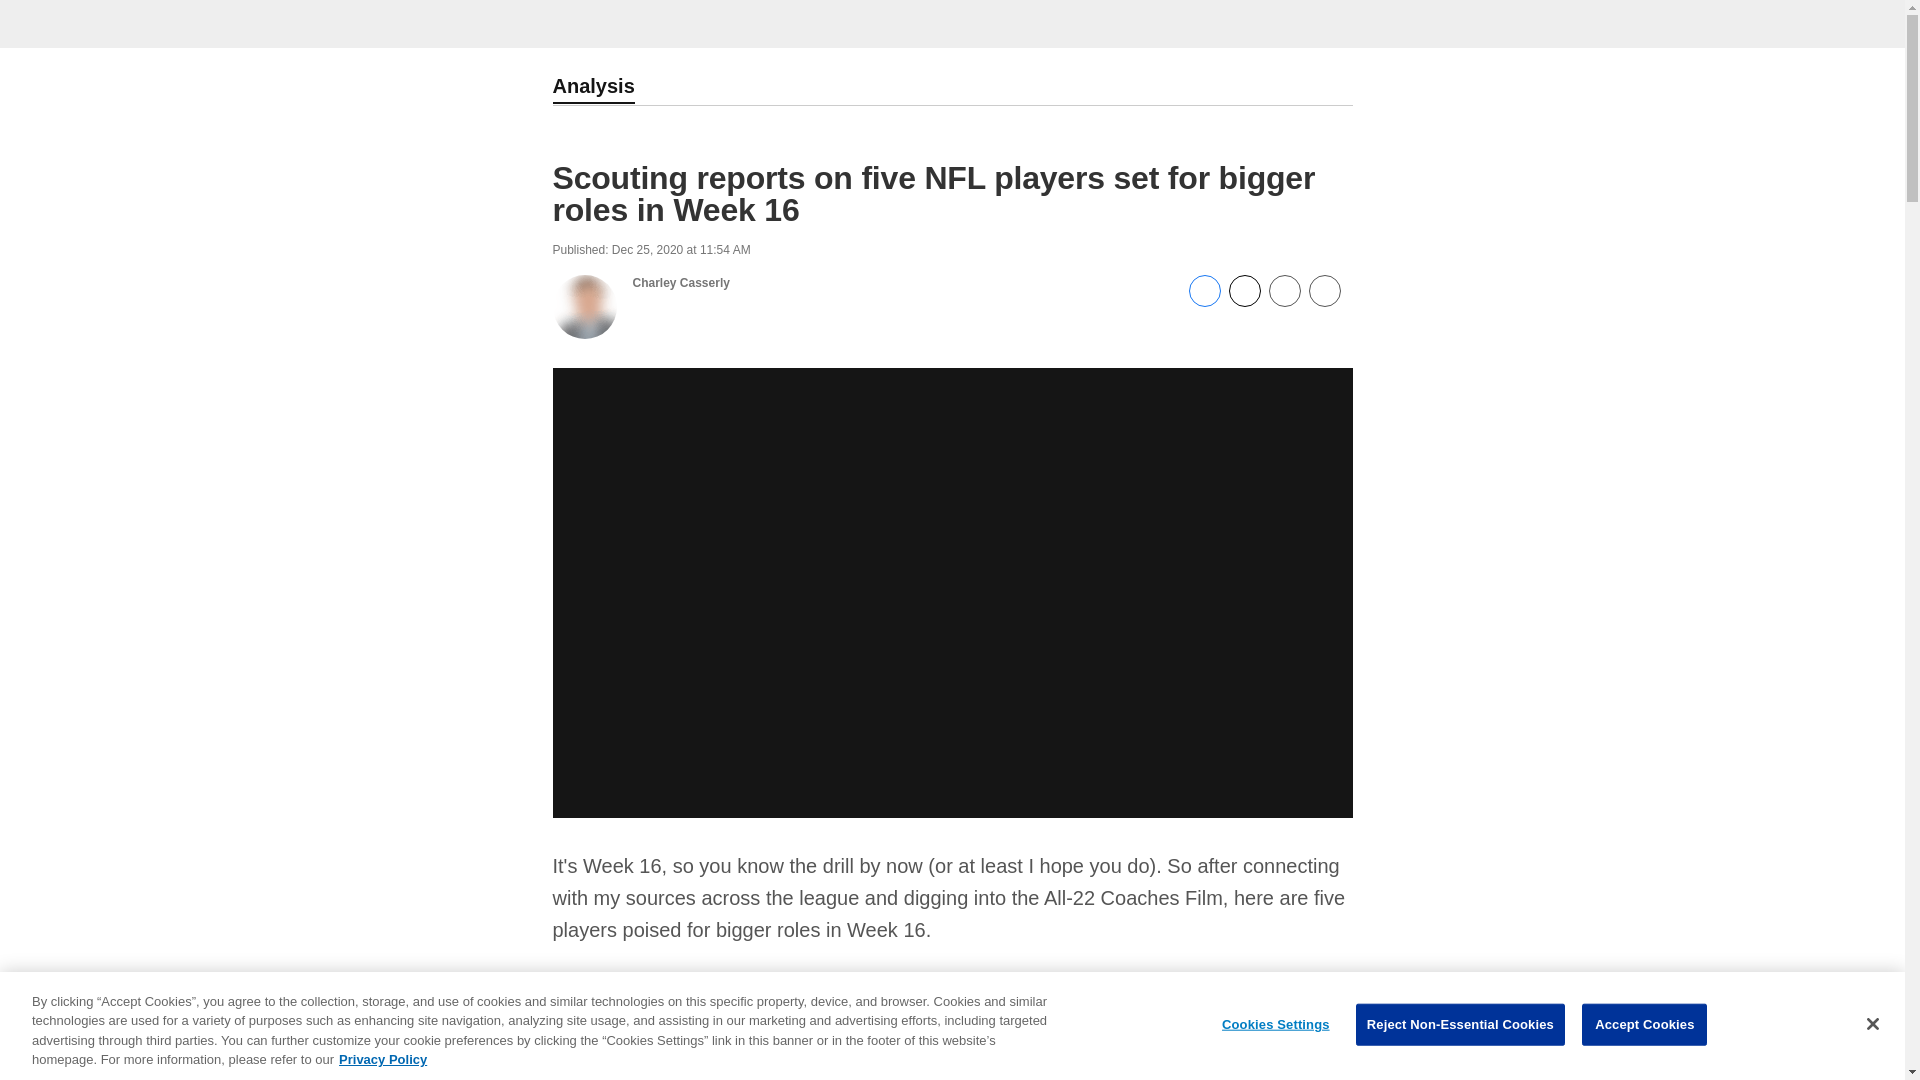  I want to click on Analysis, so click(592, 88).